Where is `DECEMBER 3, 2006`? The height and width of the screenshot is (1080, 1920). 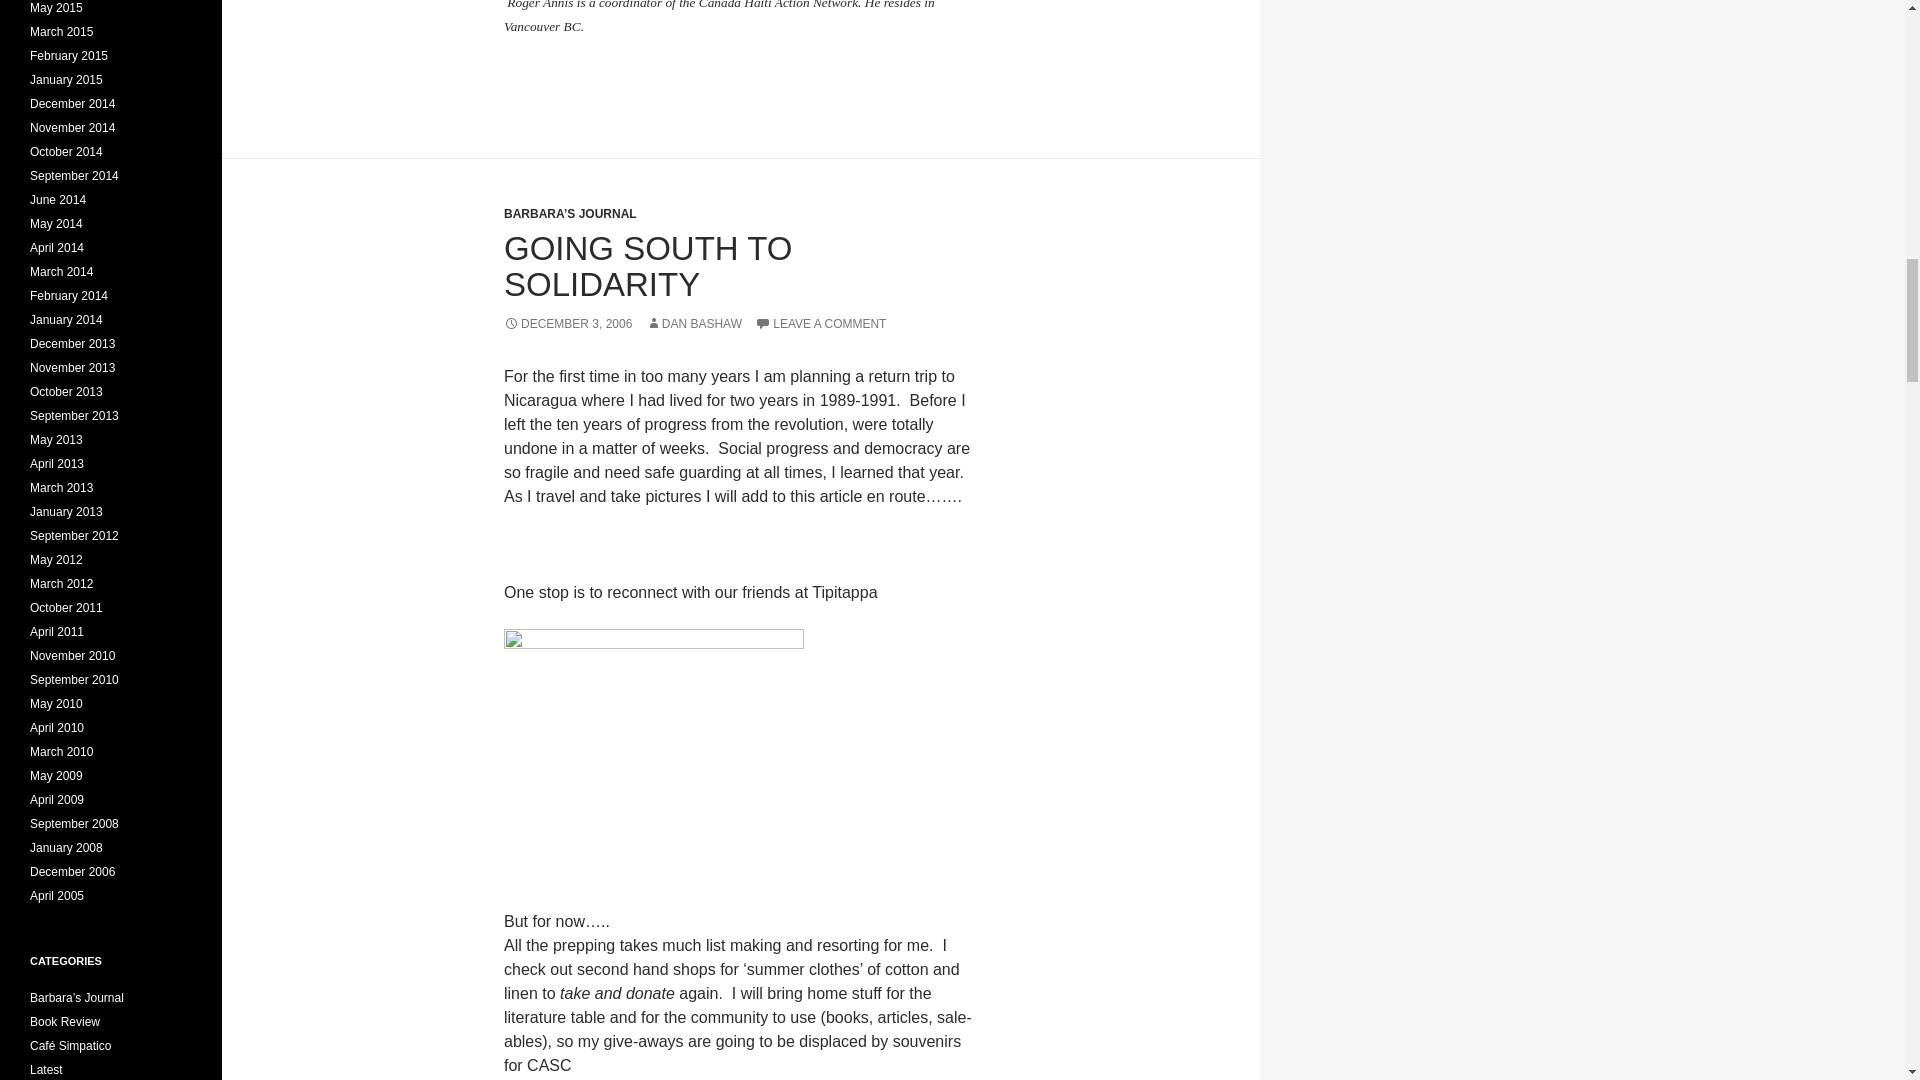 DECEMBER 3, 2006 is located at coordinates (567, 324).